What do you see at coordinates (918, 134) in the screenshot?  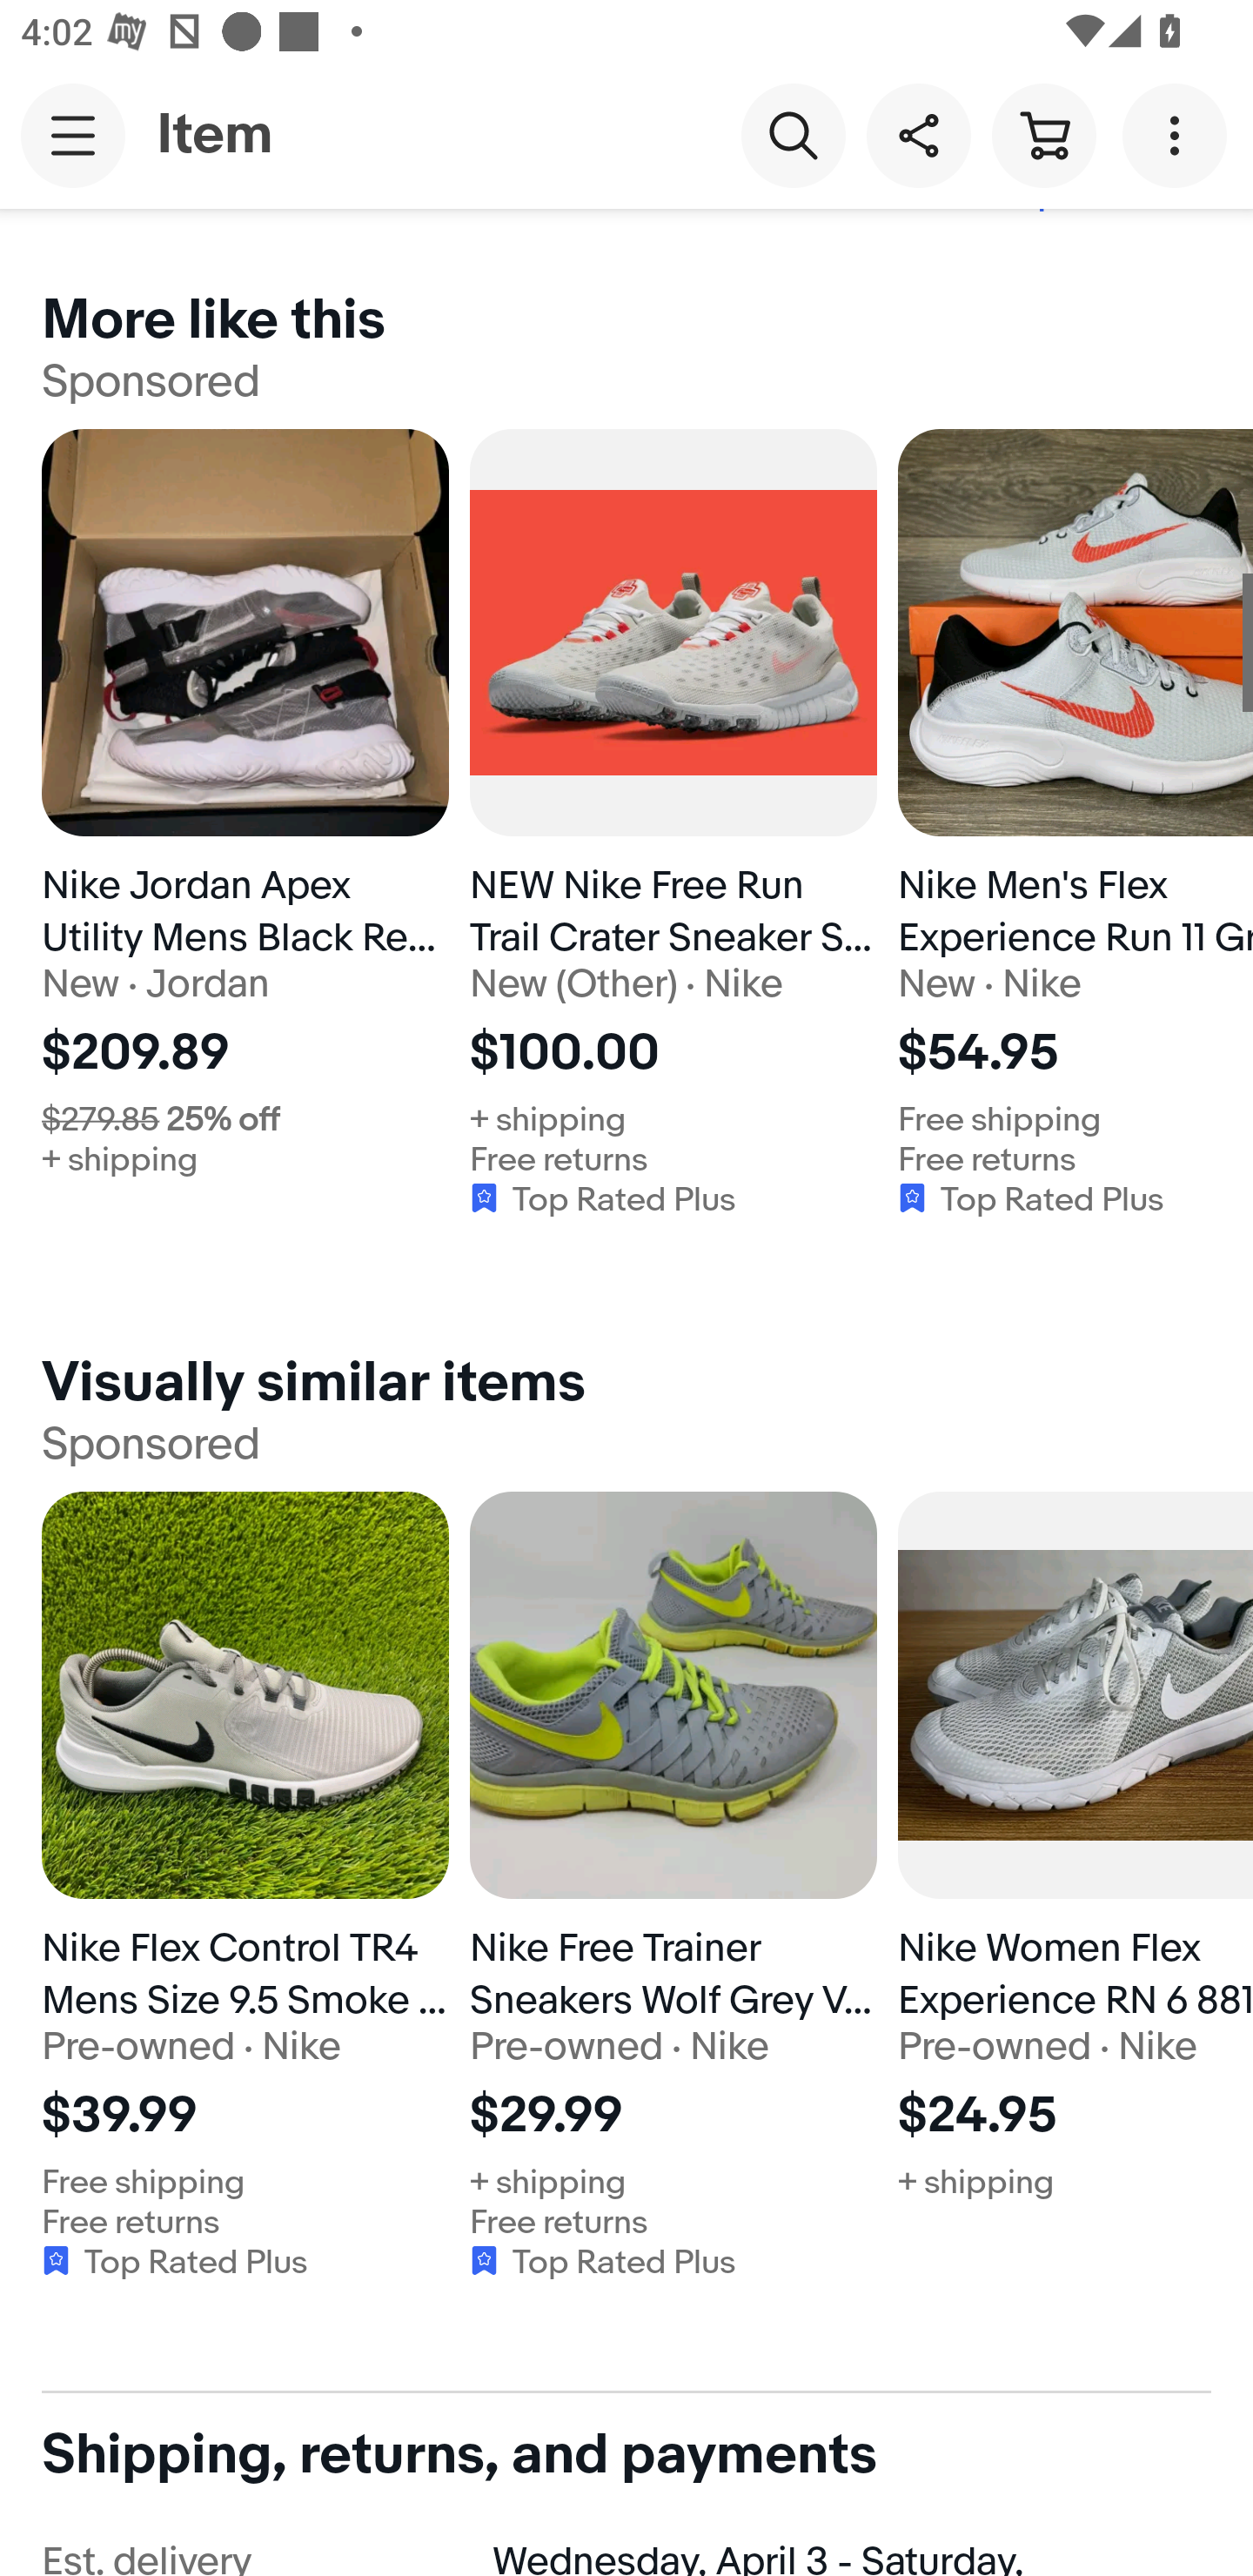 I see `Share this item` at bounding box center [918, 134].